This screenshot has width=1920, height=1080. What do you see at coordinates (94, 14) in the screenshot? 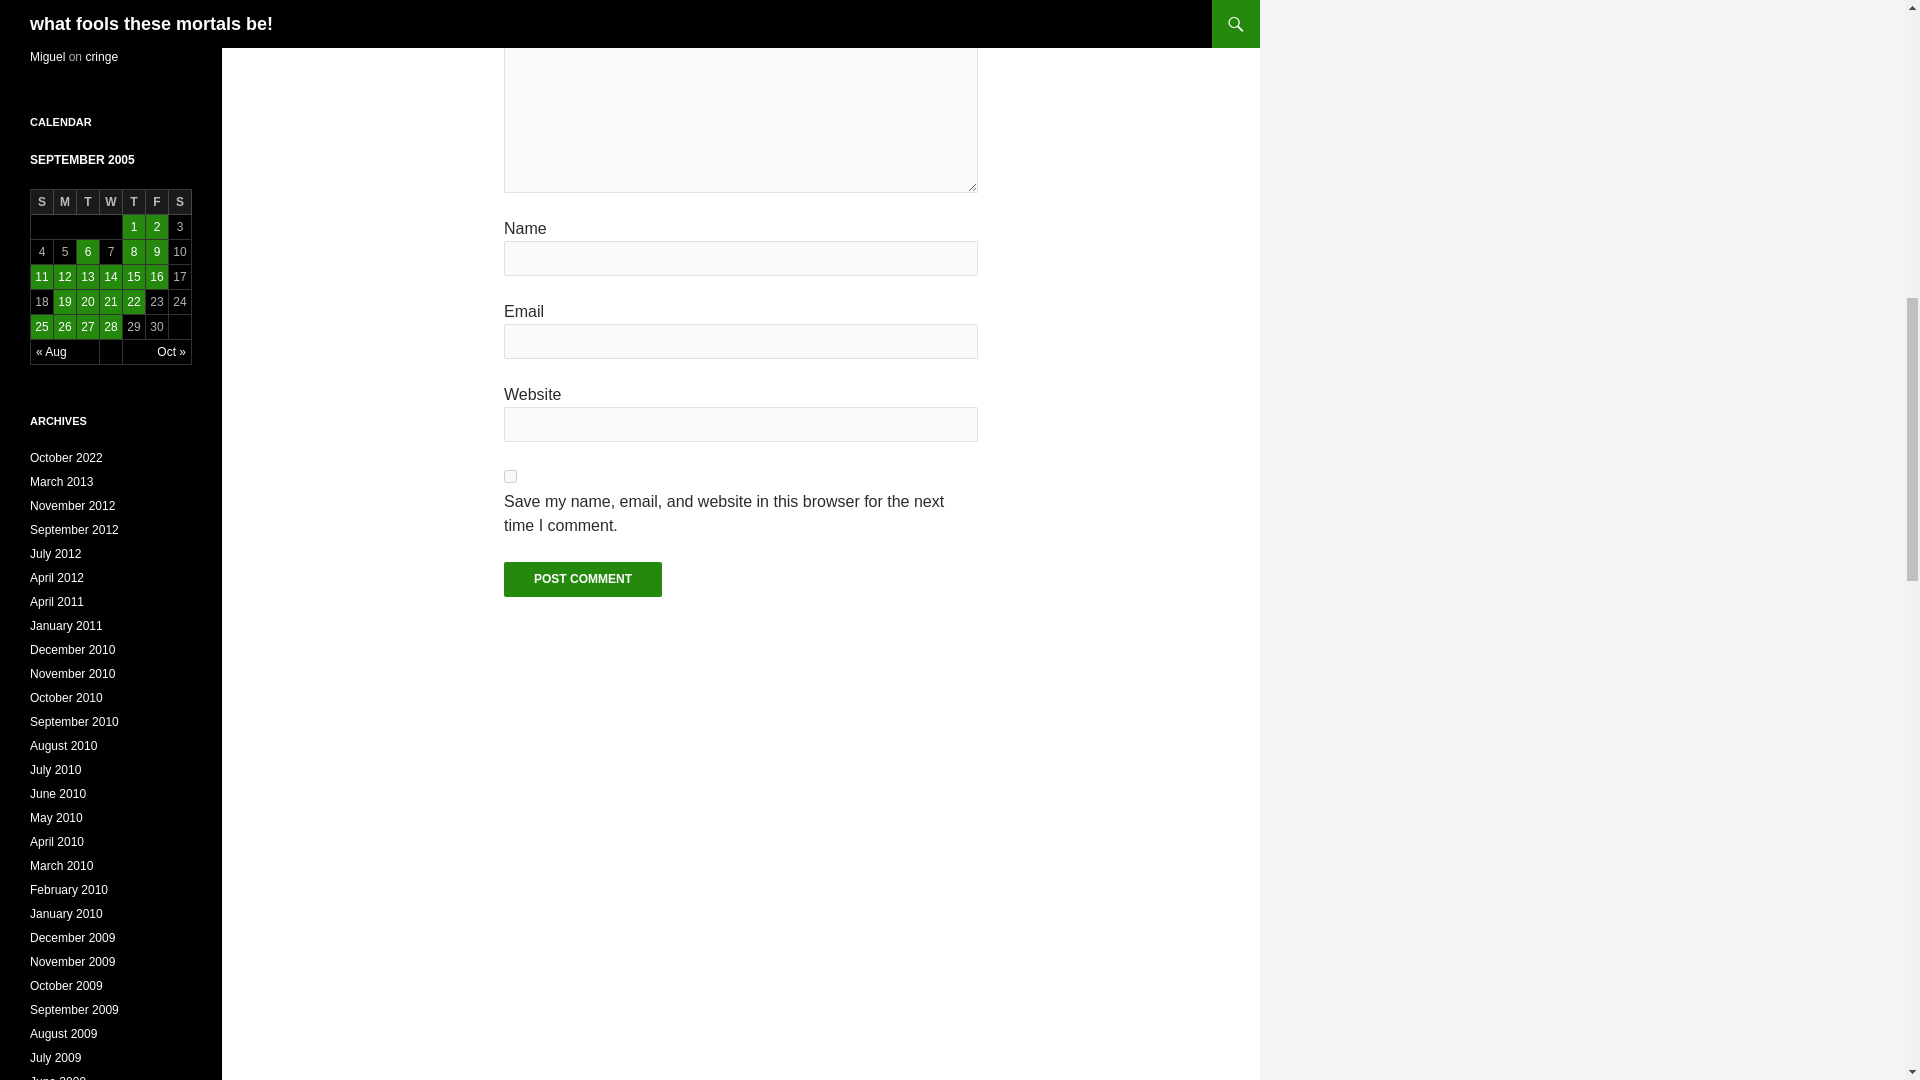
I see `abortion clinic Sanford fl` at bounding box center [94, 14].